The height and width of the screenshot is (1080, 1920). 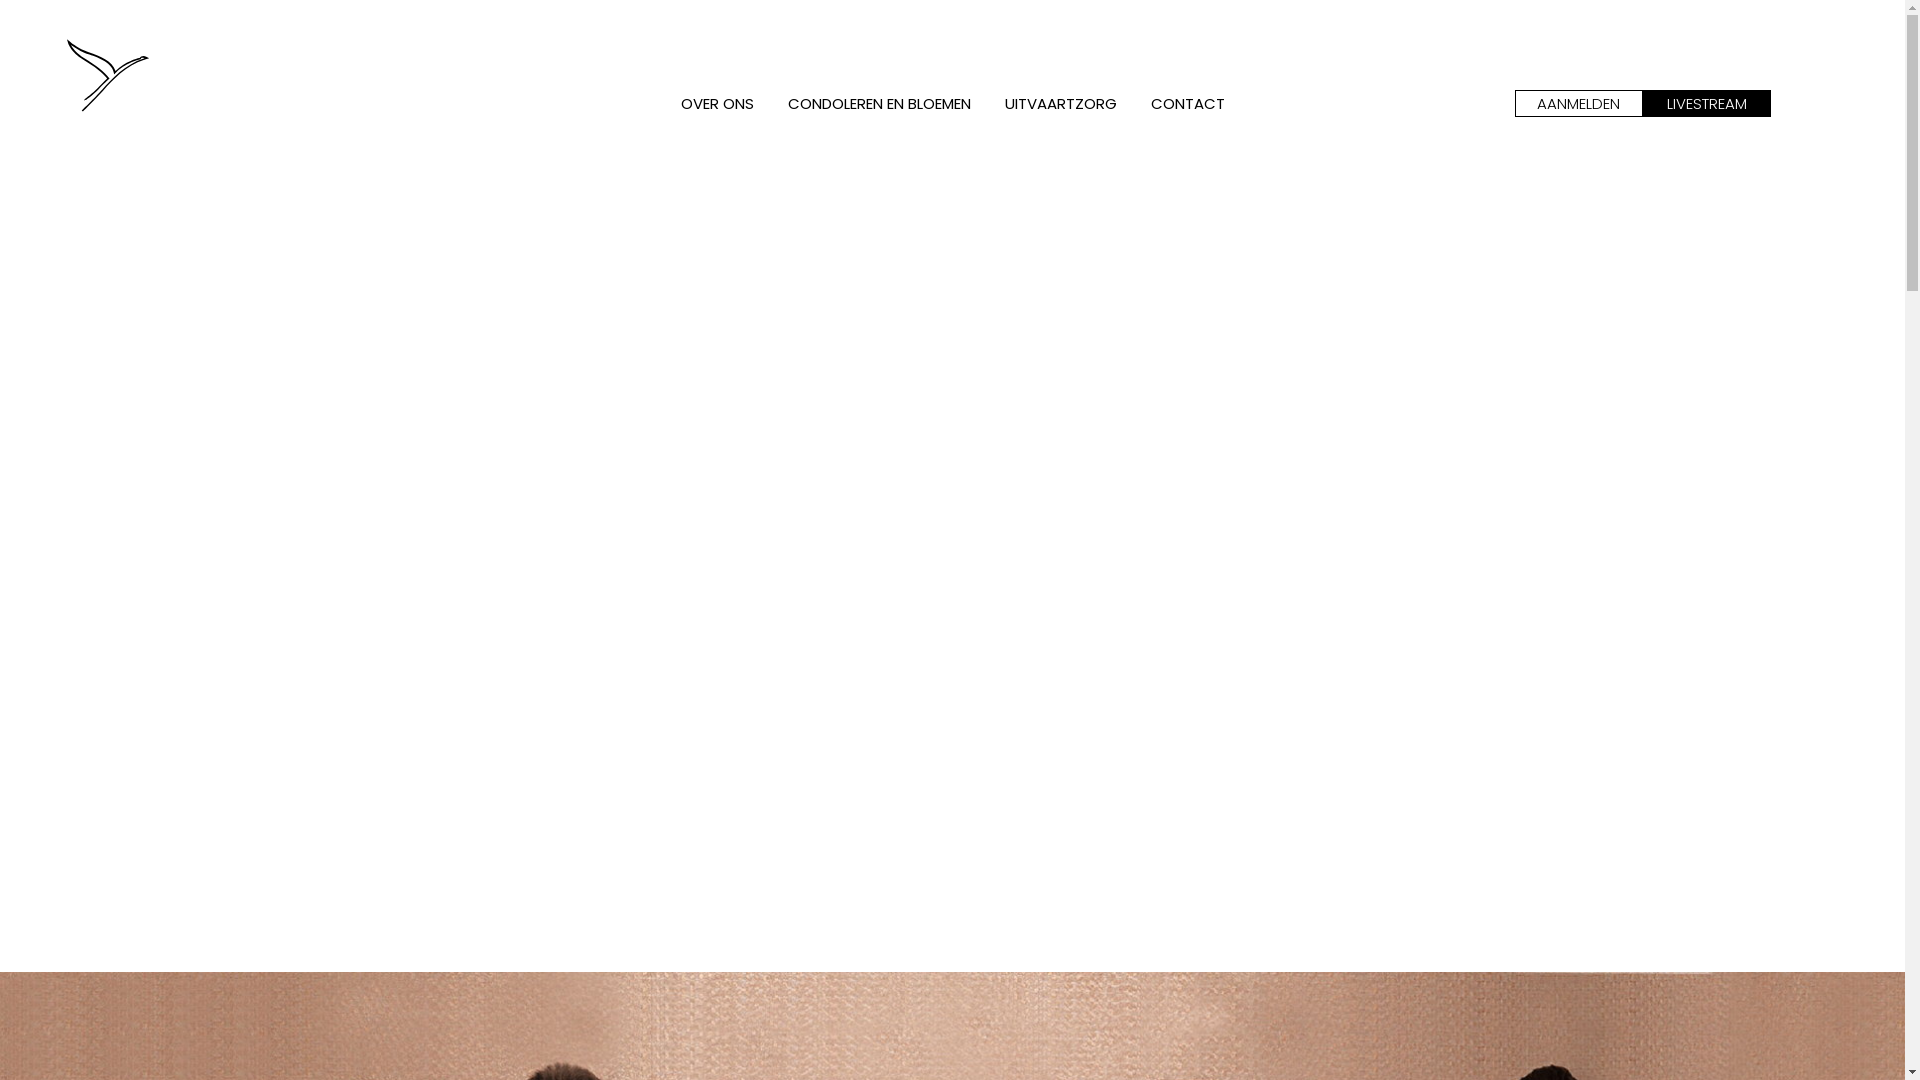 I want to click on OVER ONS, so click(x=718, y=104).